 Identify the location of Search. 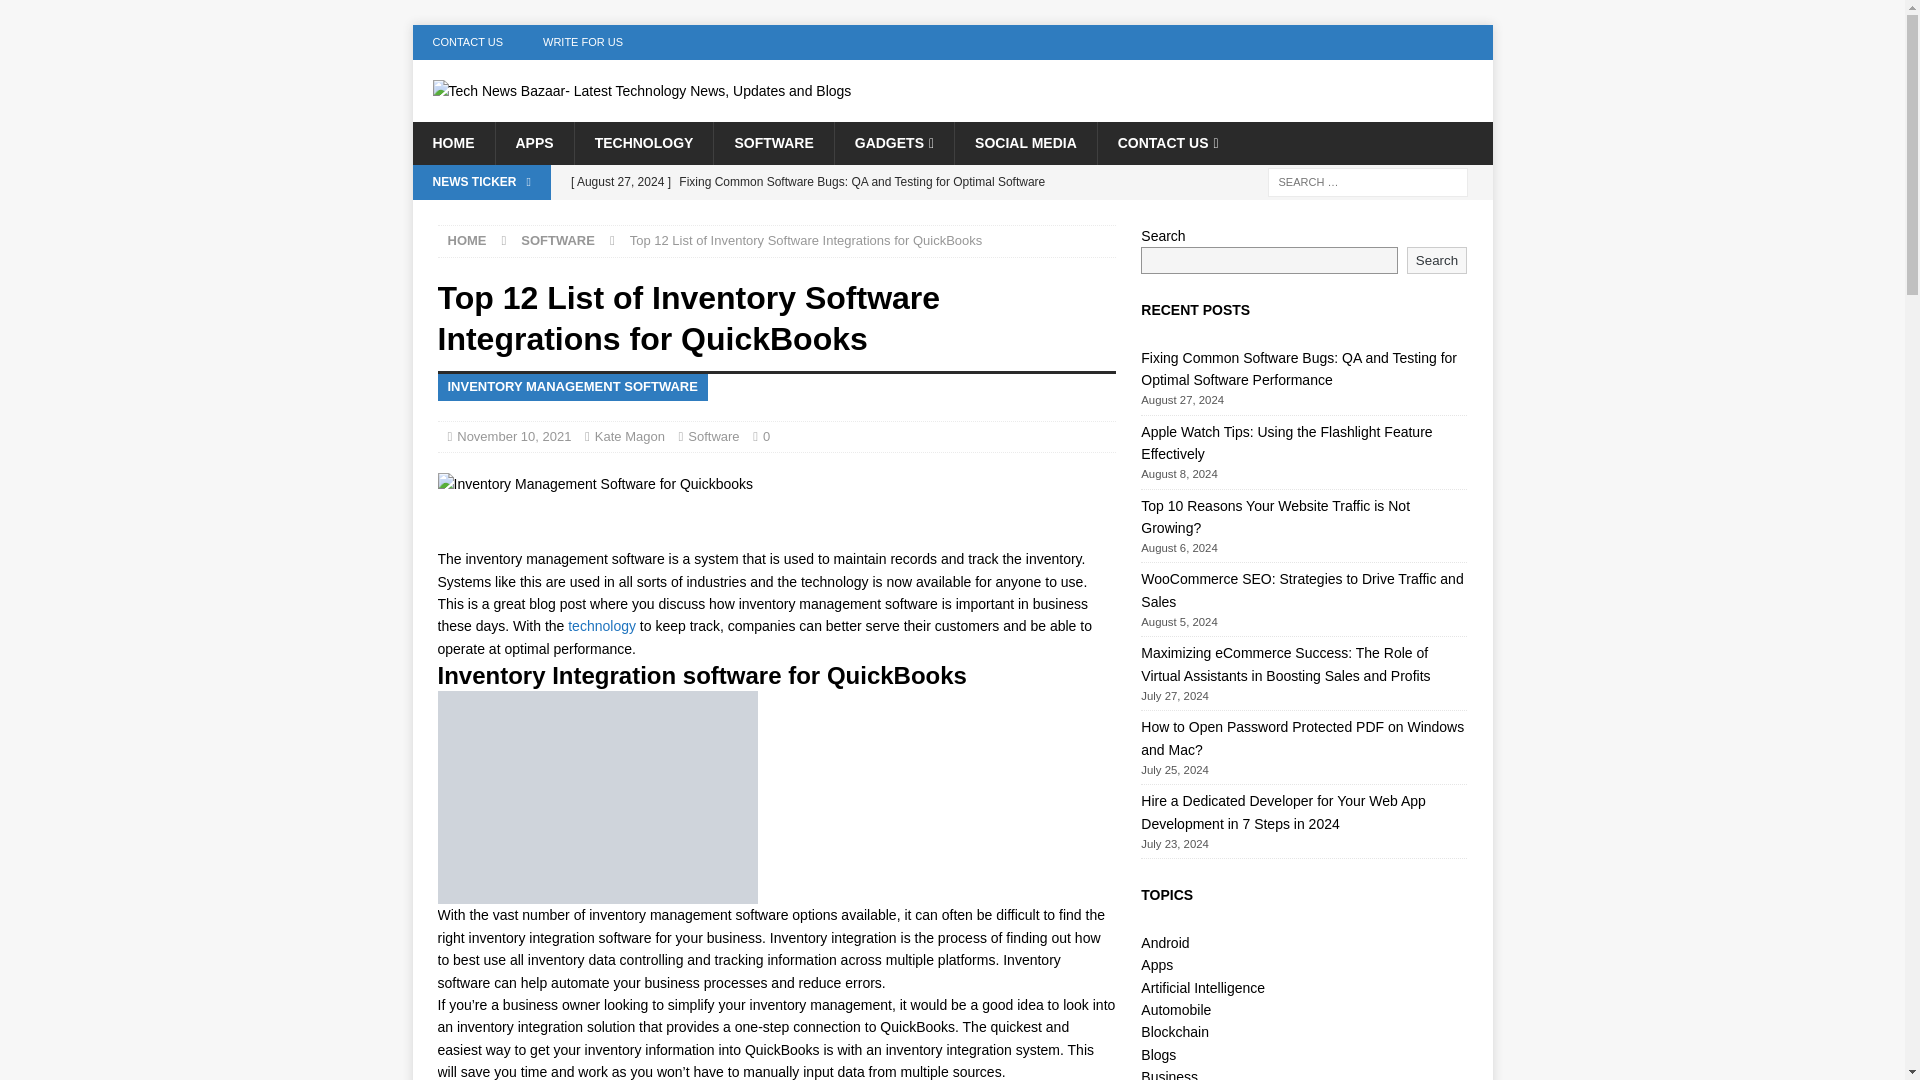
(74, 16).